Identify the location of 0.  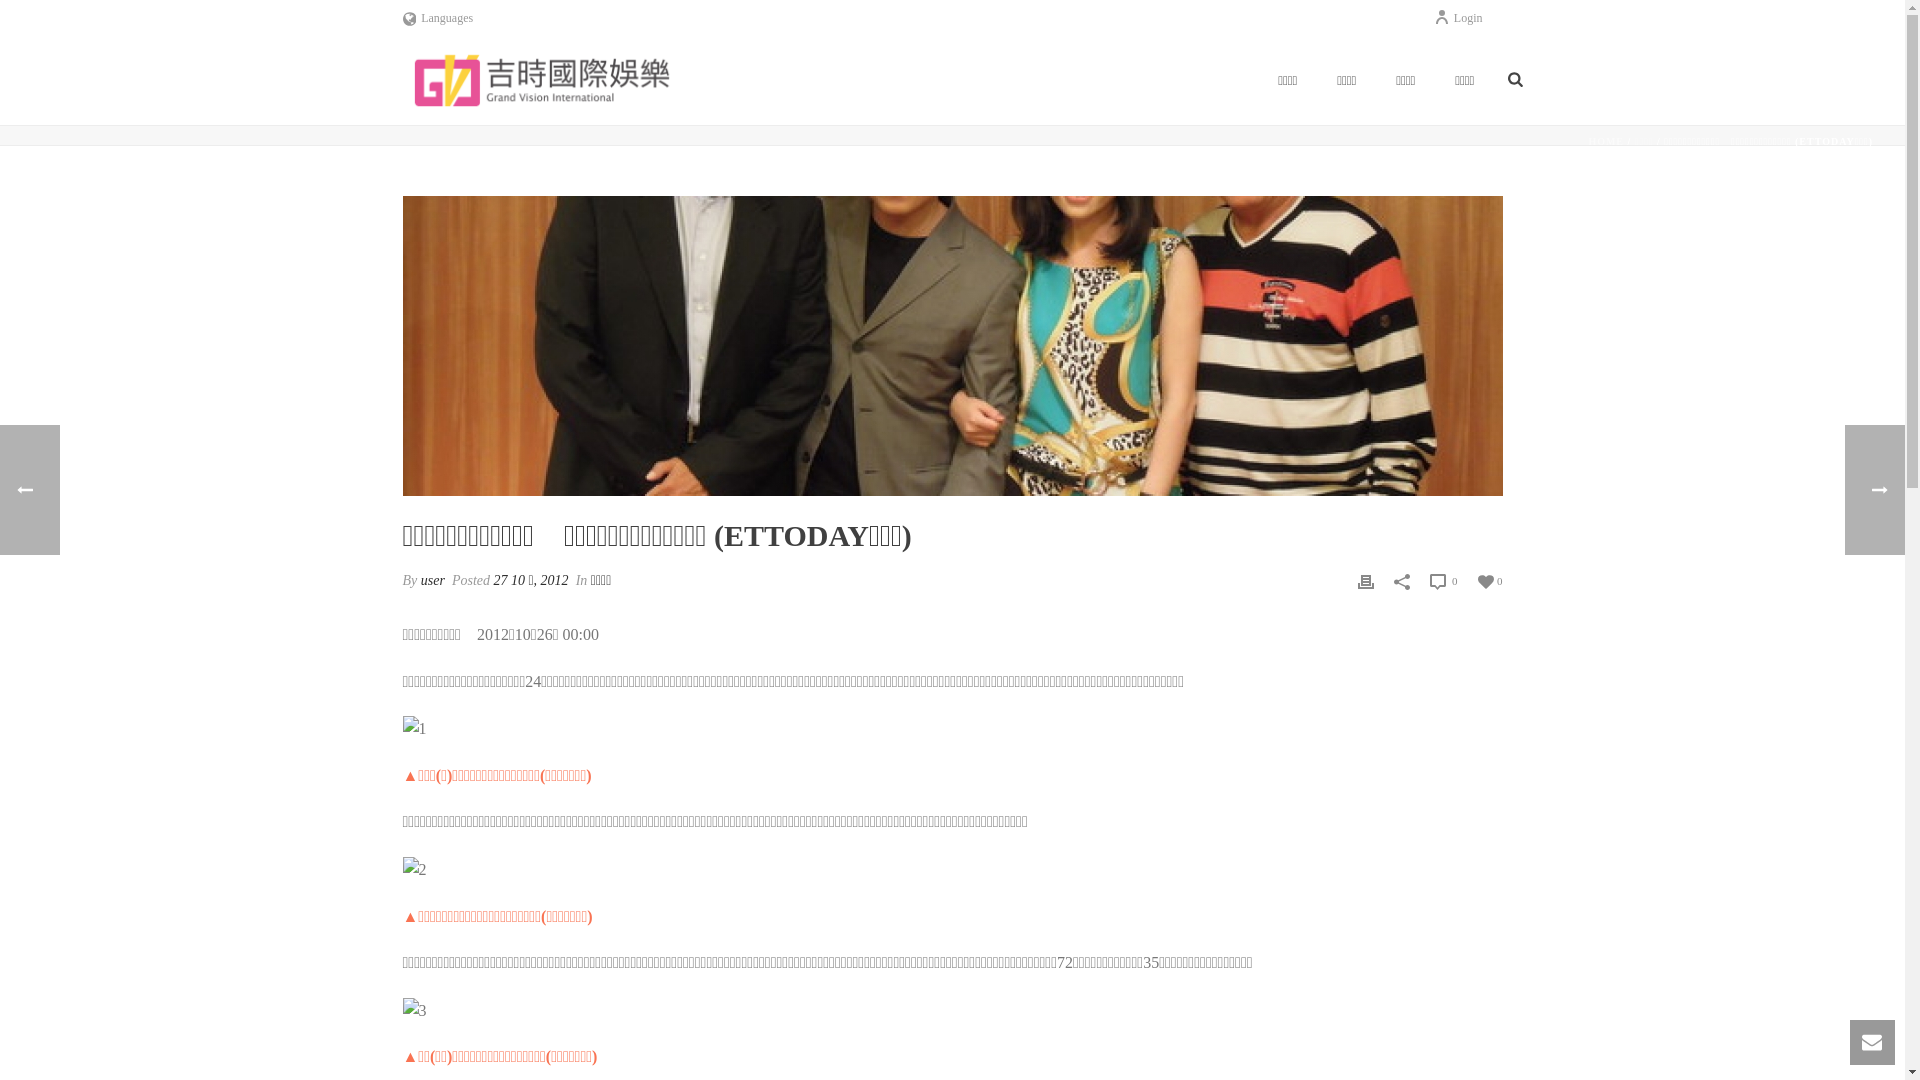
(1490, 580).